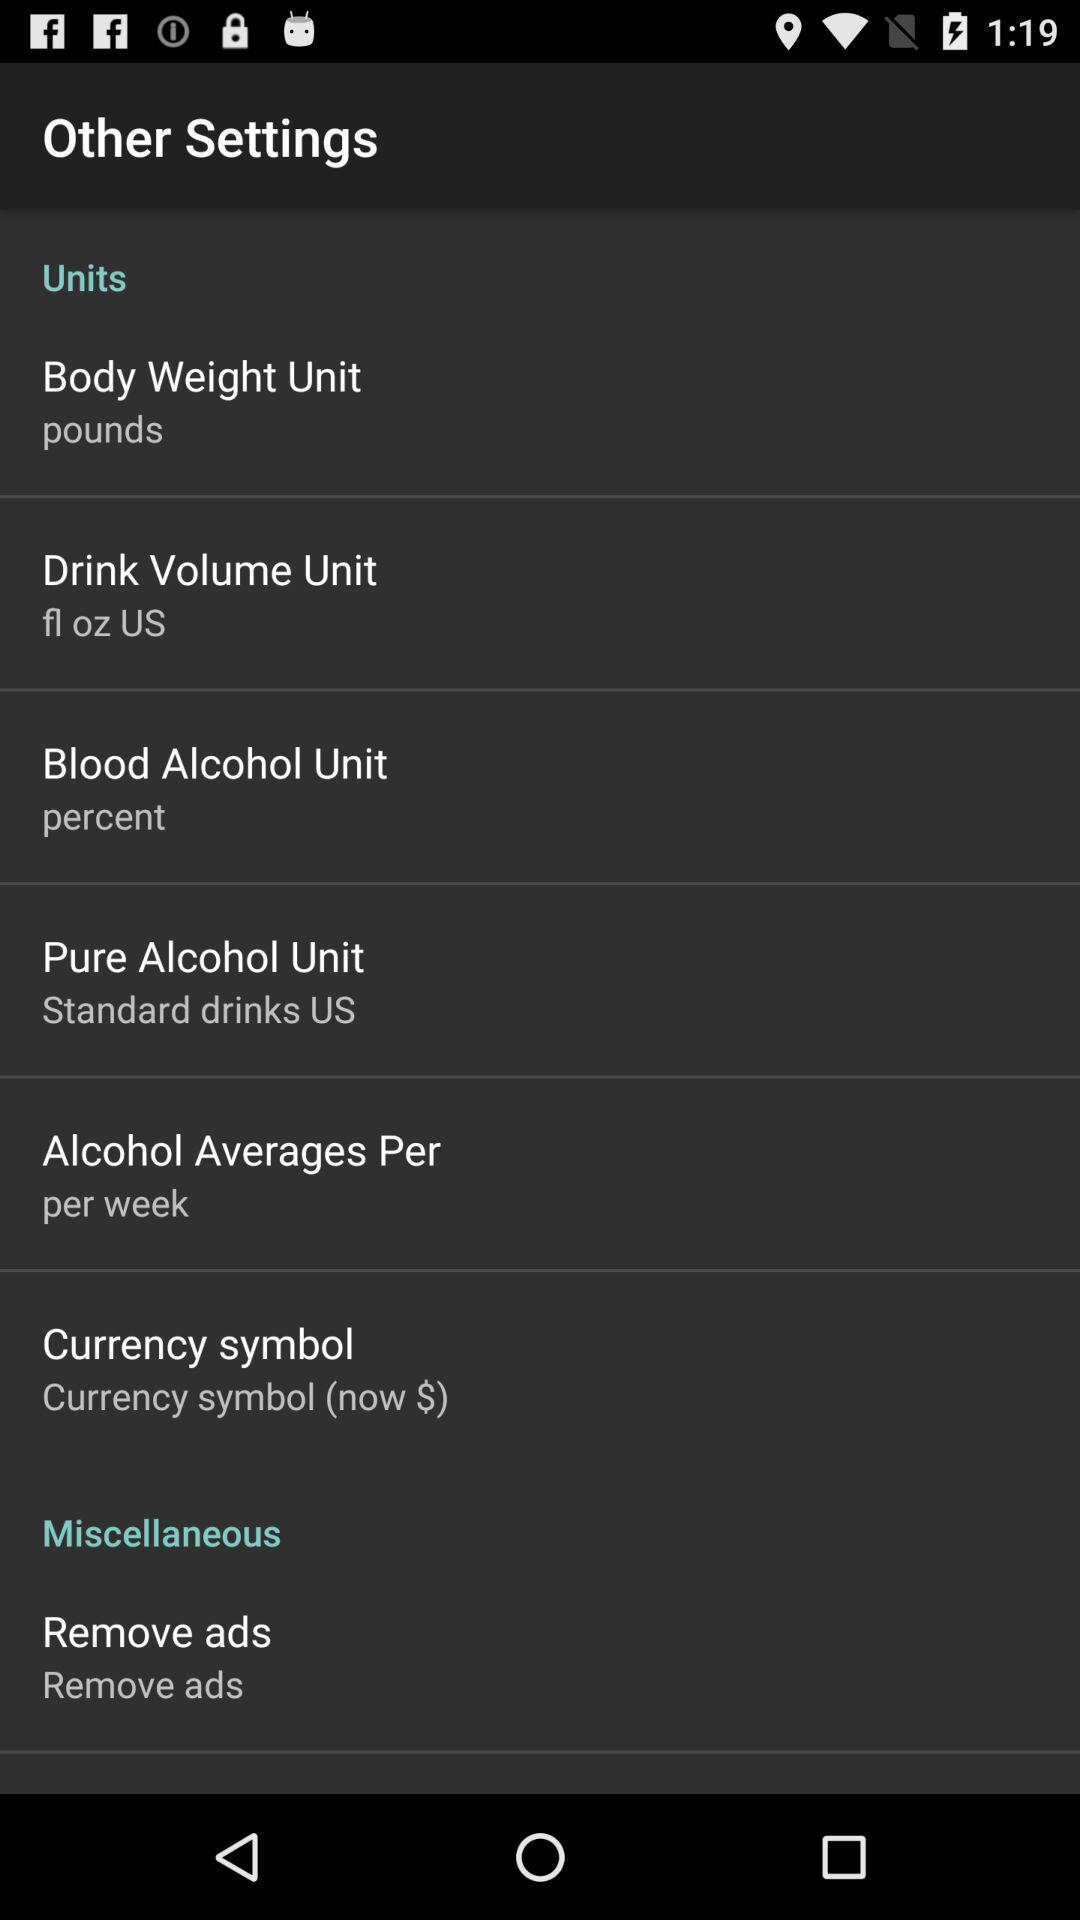 The width and height of the screenshot is (1080, 1920). What do you see at coordinates (202, 374) in the screenshot?
I see `choose the item below the units` at bounding box center [202, 374].